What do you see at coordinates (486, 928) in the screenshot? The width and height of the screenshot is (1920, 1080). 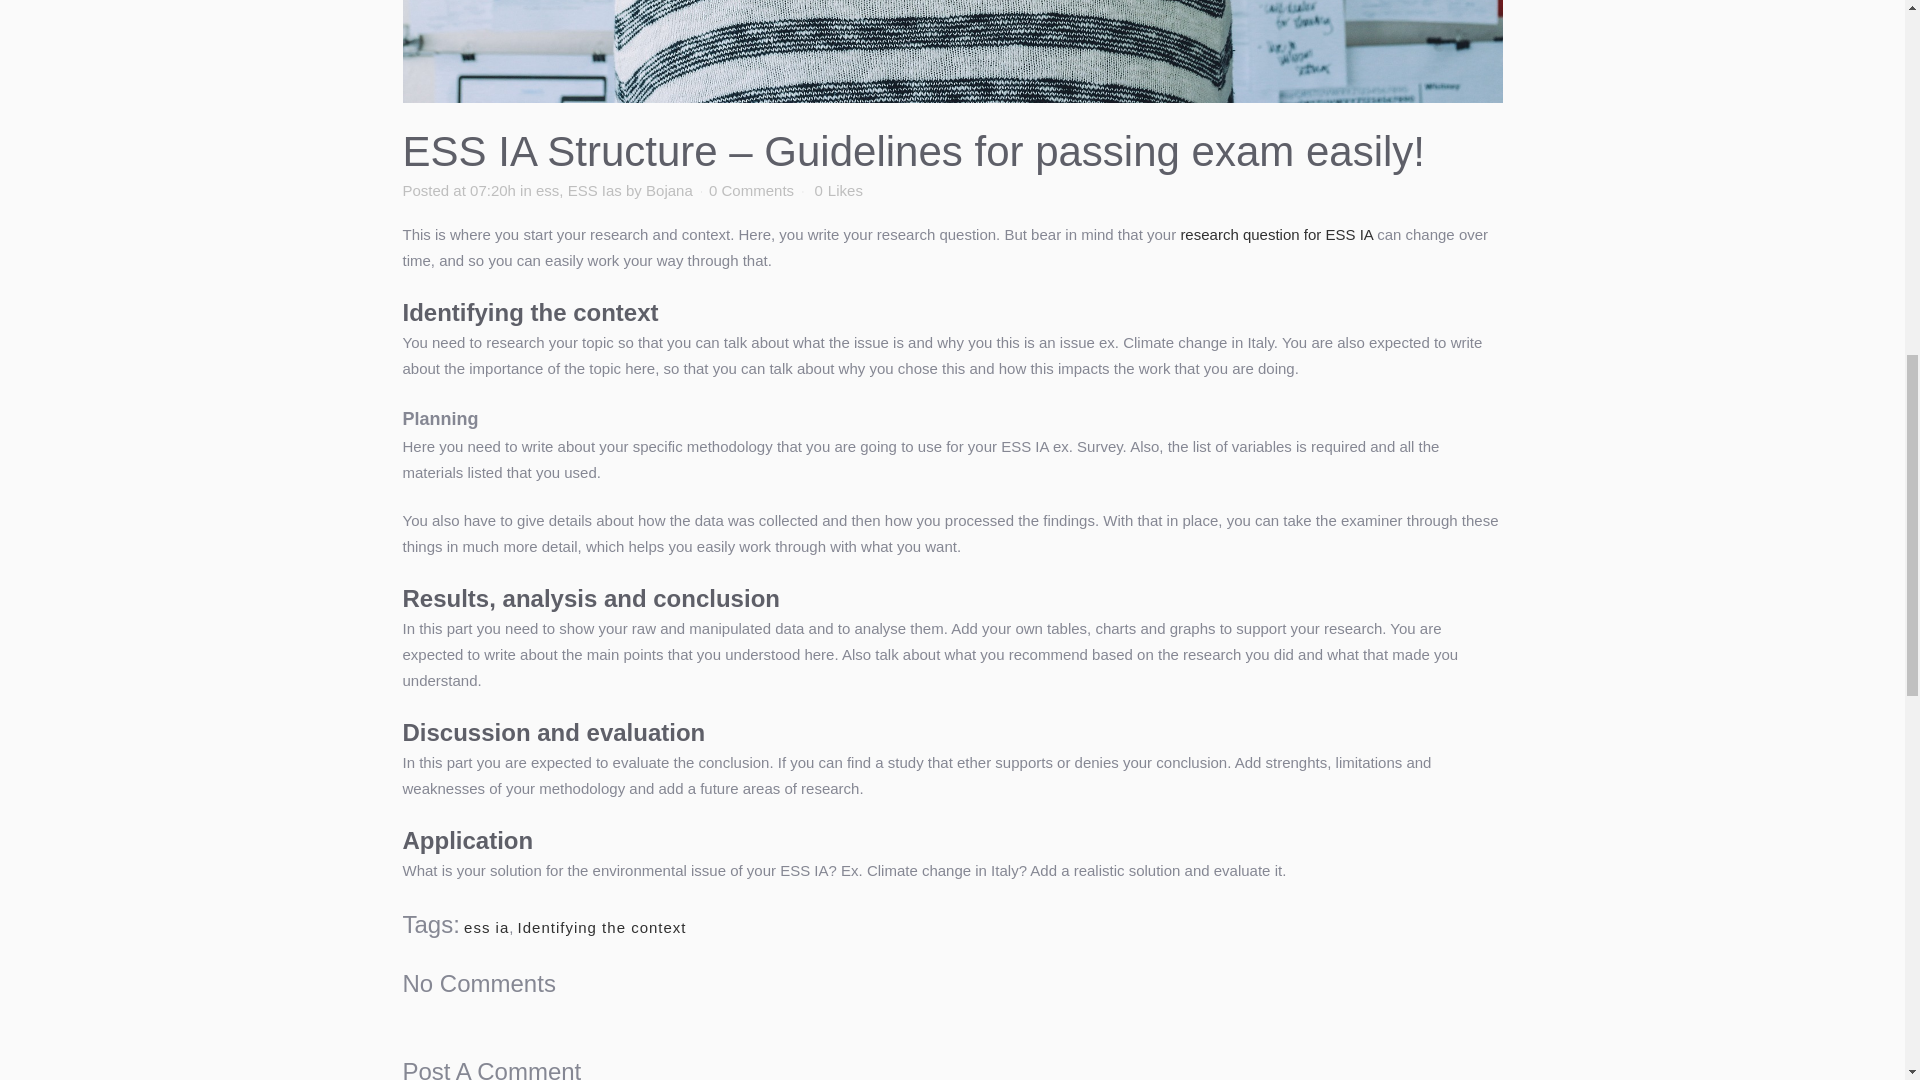 I see `ess ia` at bounding box center [486, 928].